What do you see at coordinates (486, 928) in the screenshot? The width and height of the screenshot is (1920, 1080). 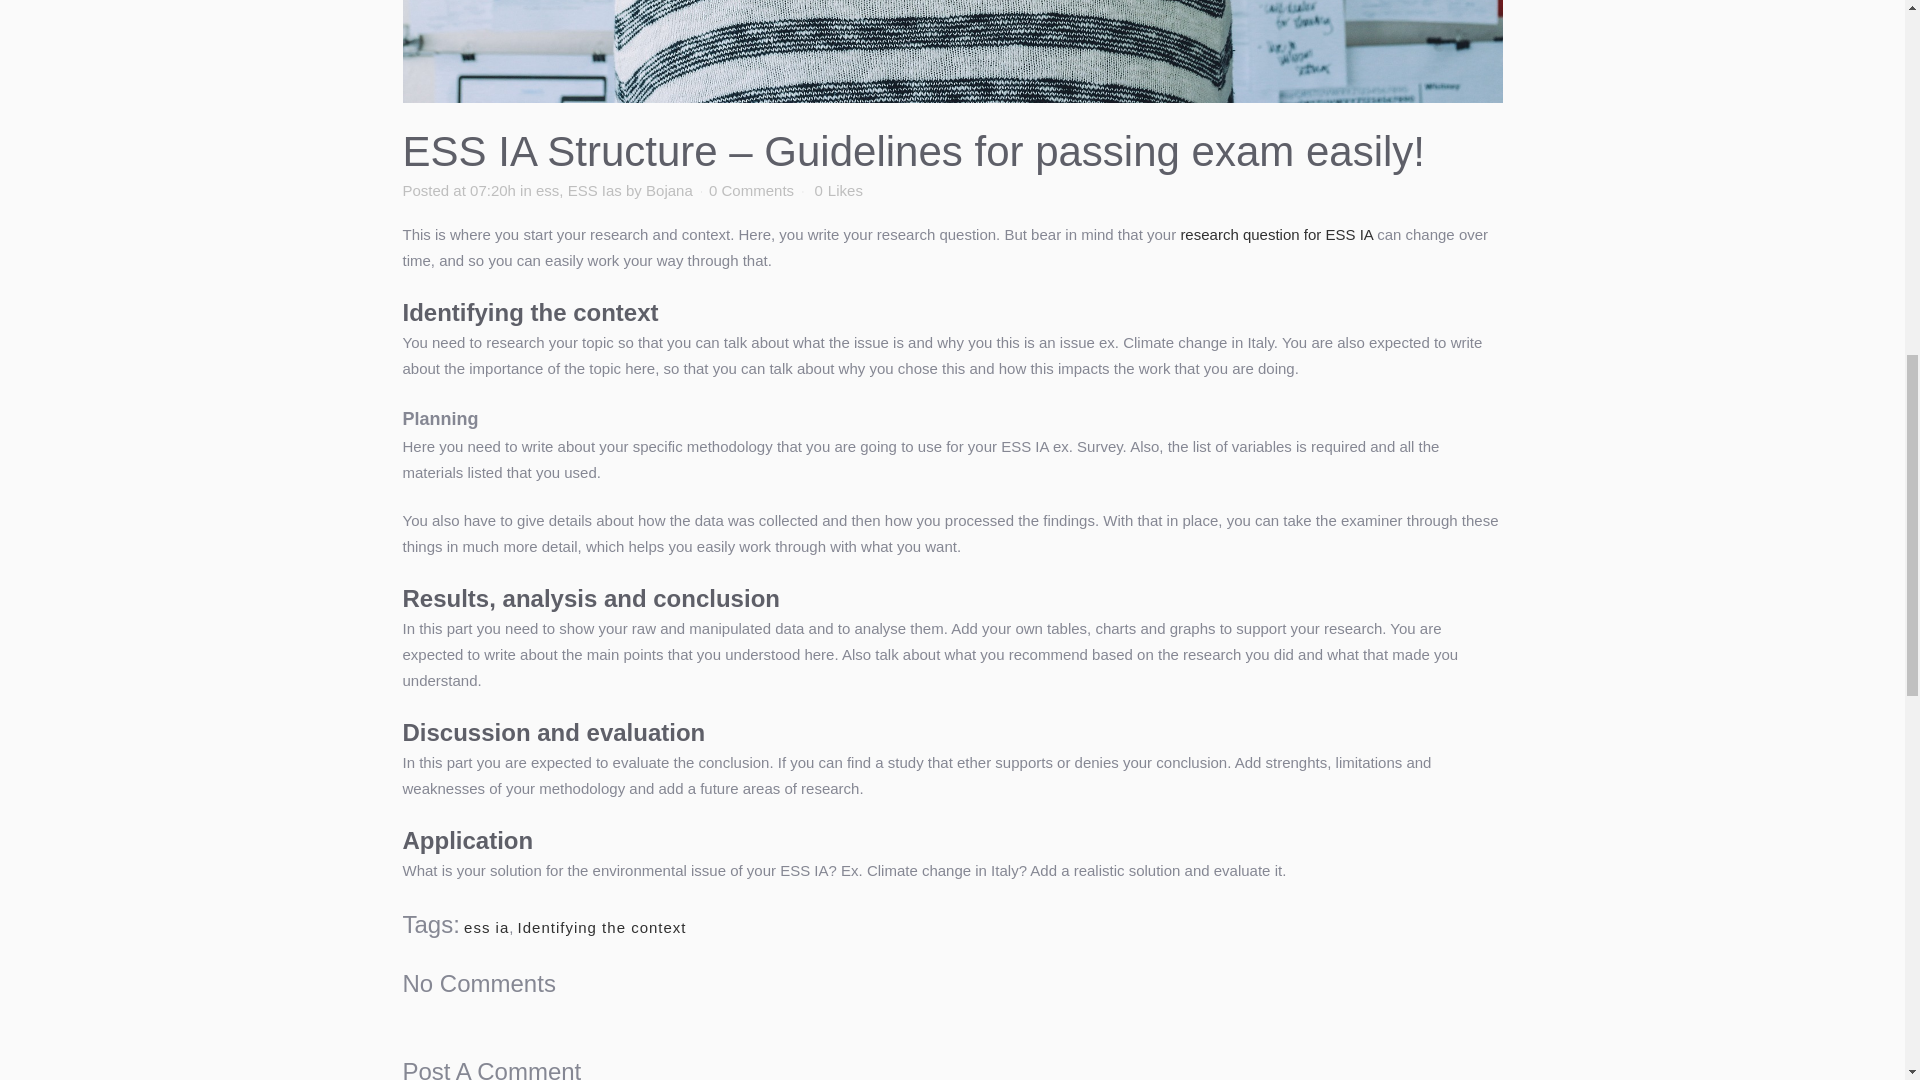 I see `ess ia` at bounding box center [486, 928].